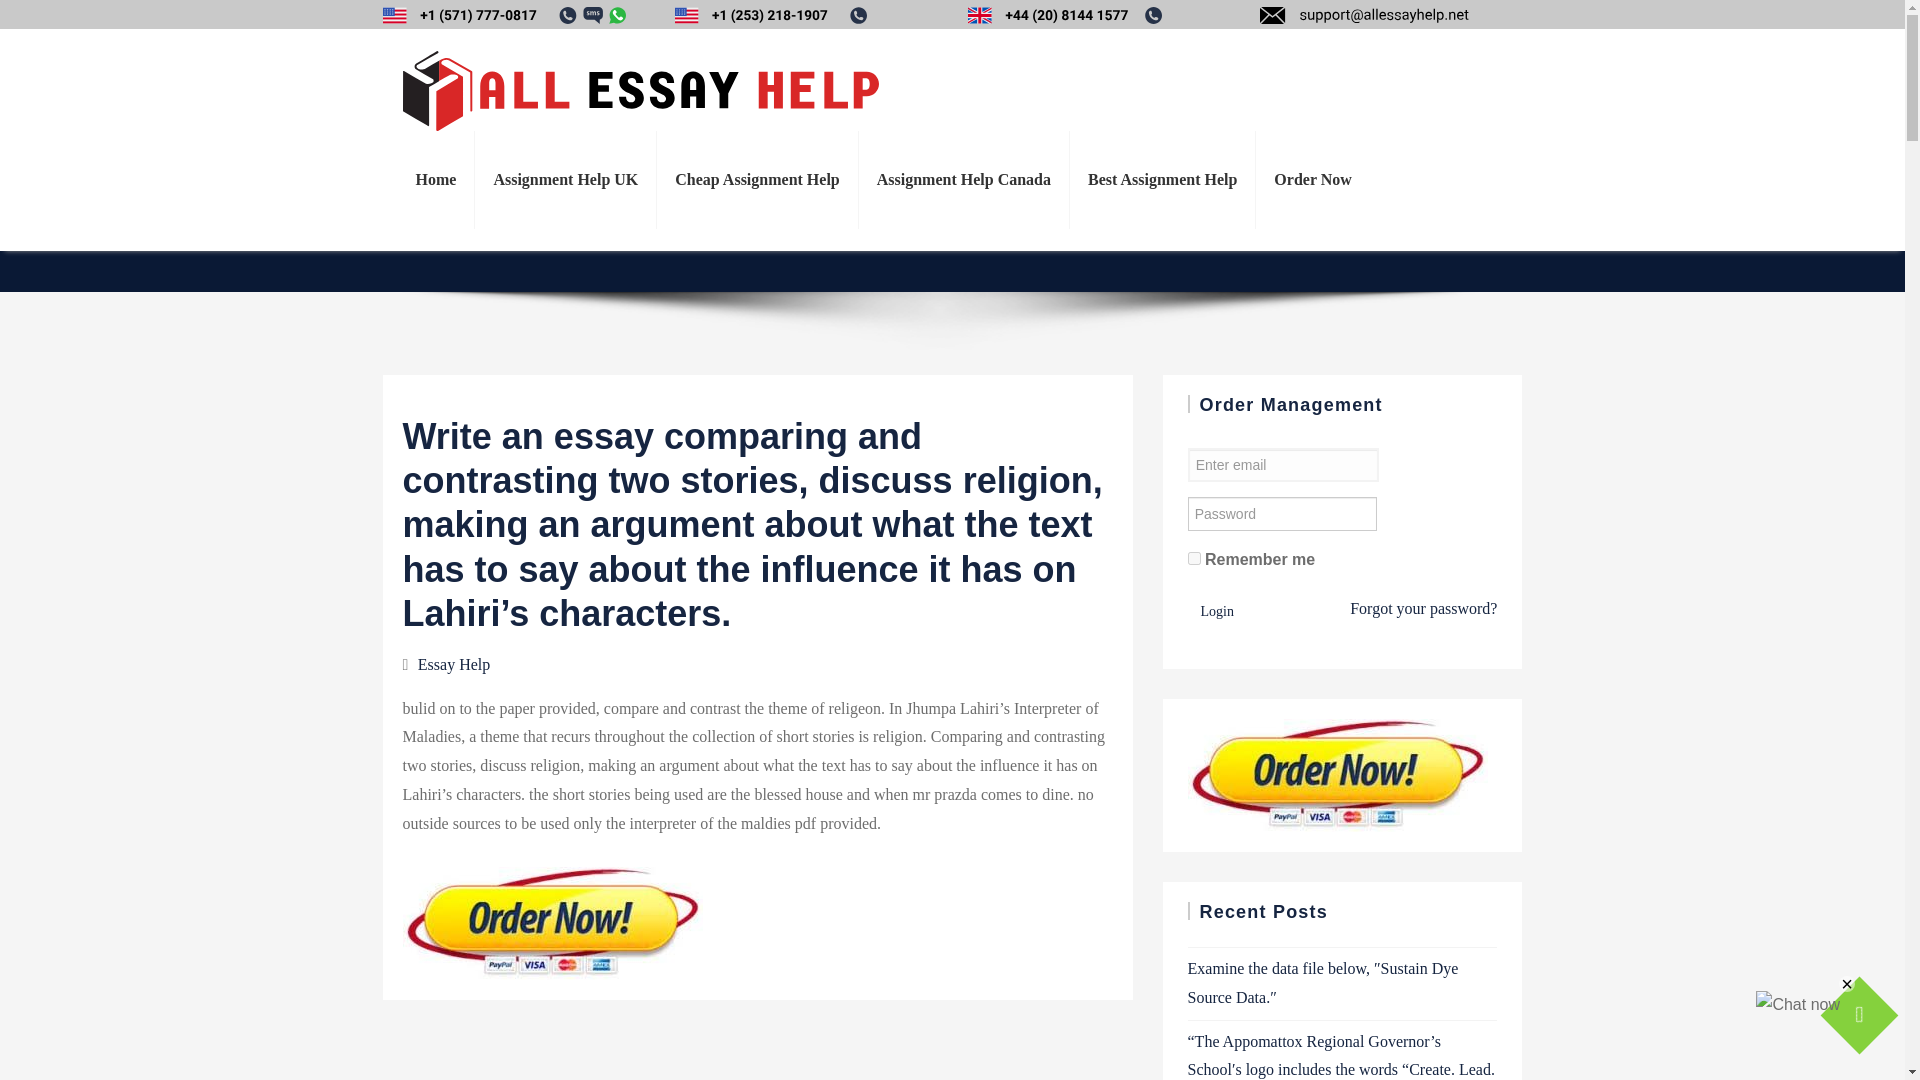 Image resolution: width=1920 pixels, height=1080 pixels. Describe the element at coordinates (1312, 179) in the screenshot. I see `Order Now` at that location.